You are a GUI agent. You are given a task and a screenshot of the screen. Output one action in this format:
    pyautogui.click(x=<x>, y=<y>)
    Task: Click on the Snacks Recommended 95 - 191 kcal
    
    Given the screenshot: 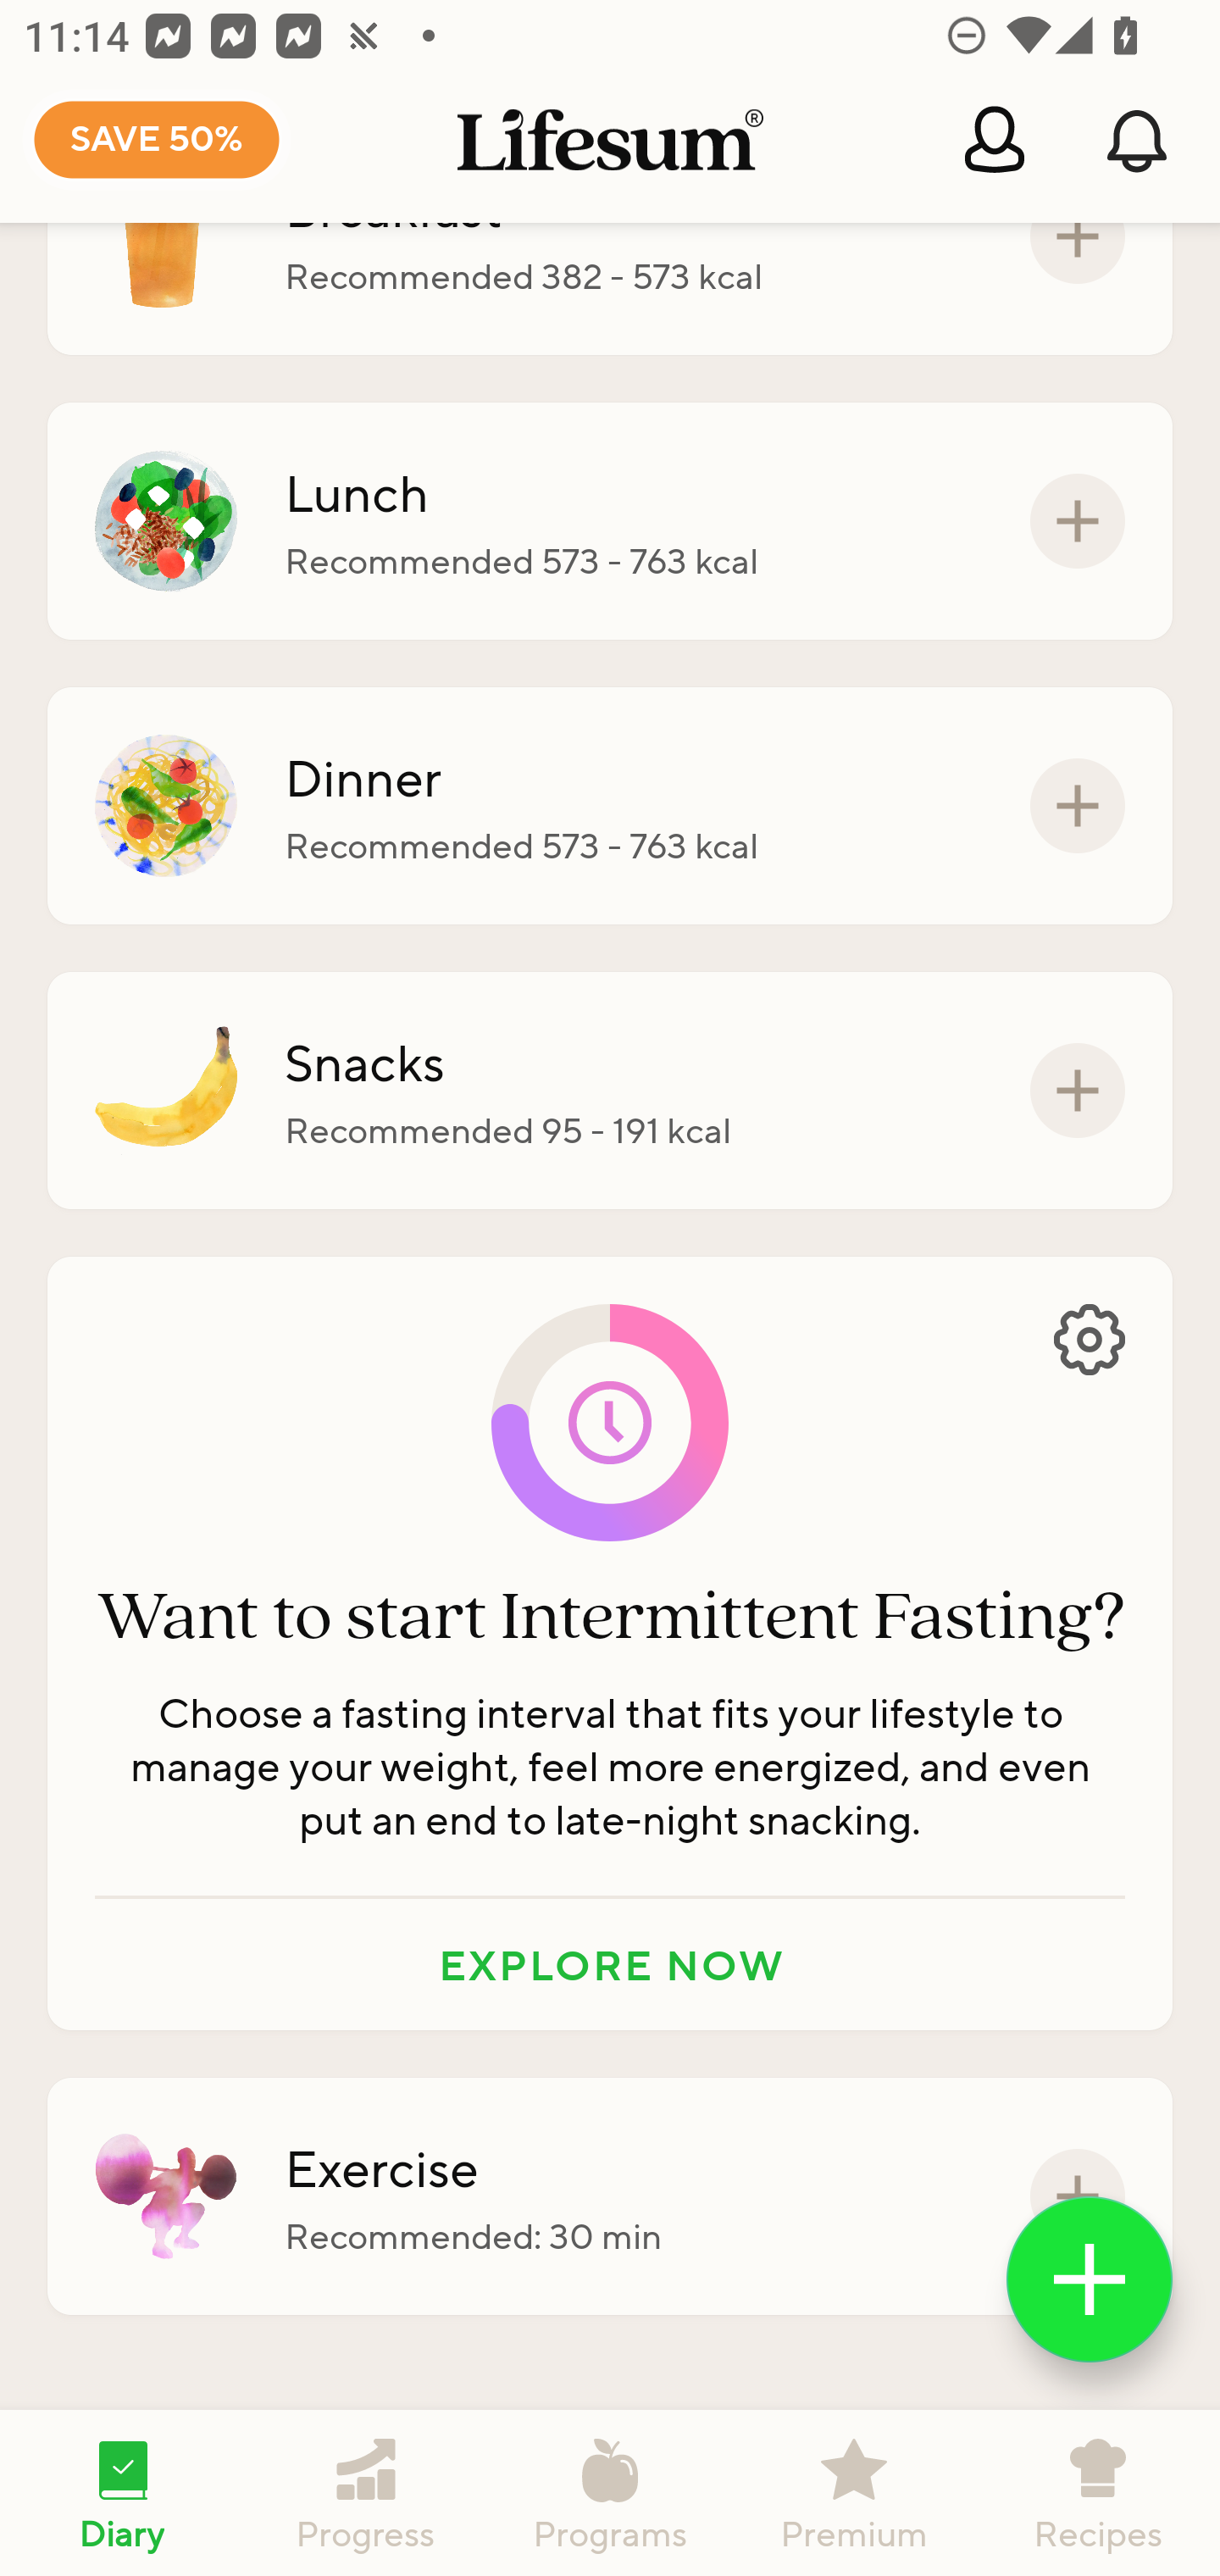 What is the action you would take?
    pyautogui.click(x=610, y=1090)
    